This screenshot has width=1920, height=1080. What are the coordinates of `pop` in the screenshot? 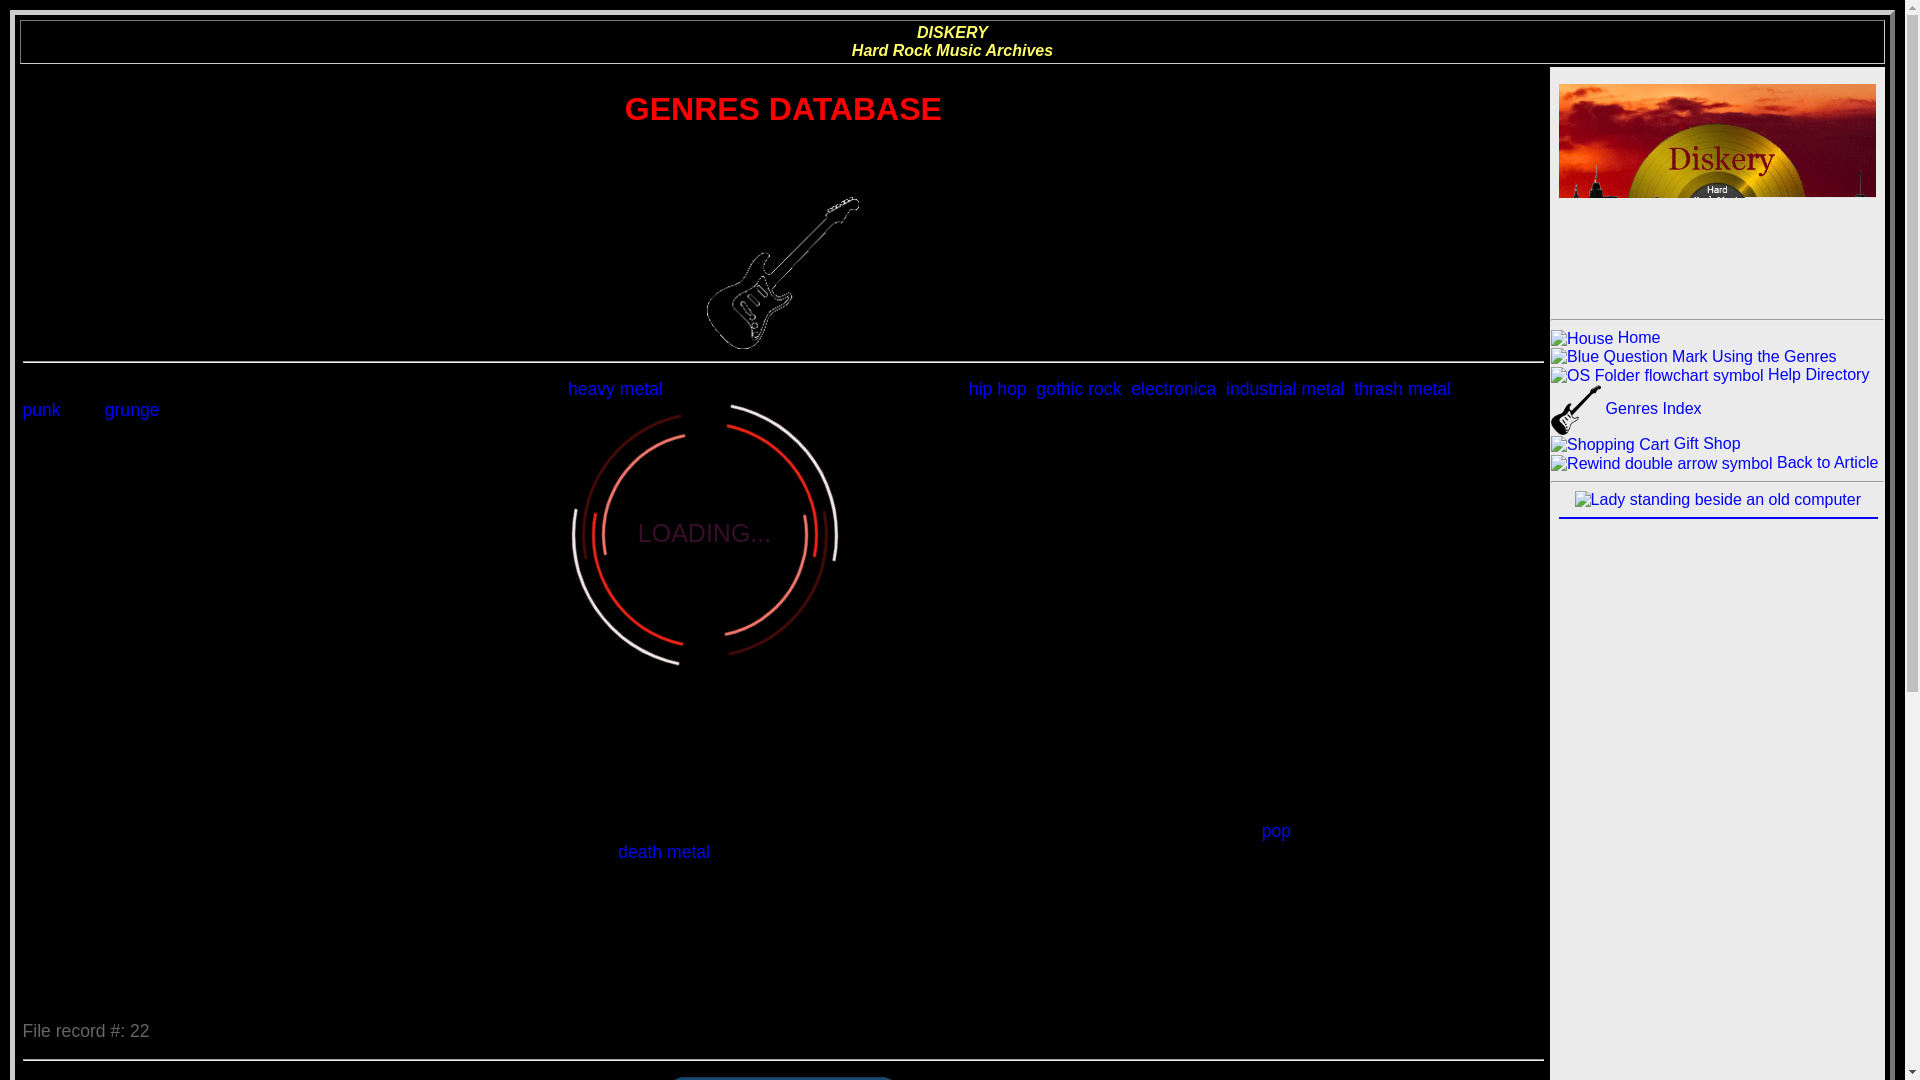 It's located at (1276, 830).